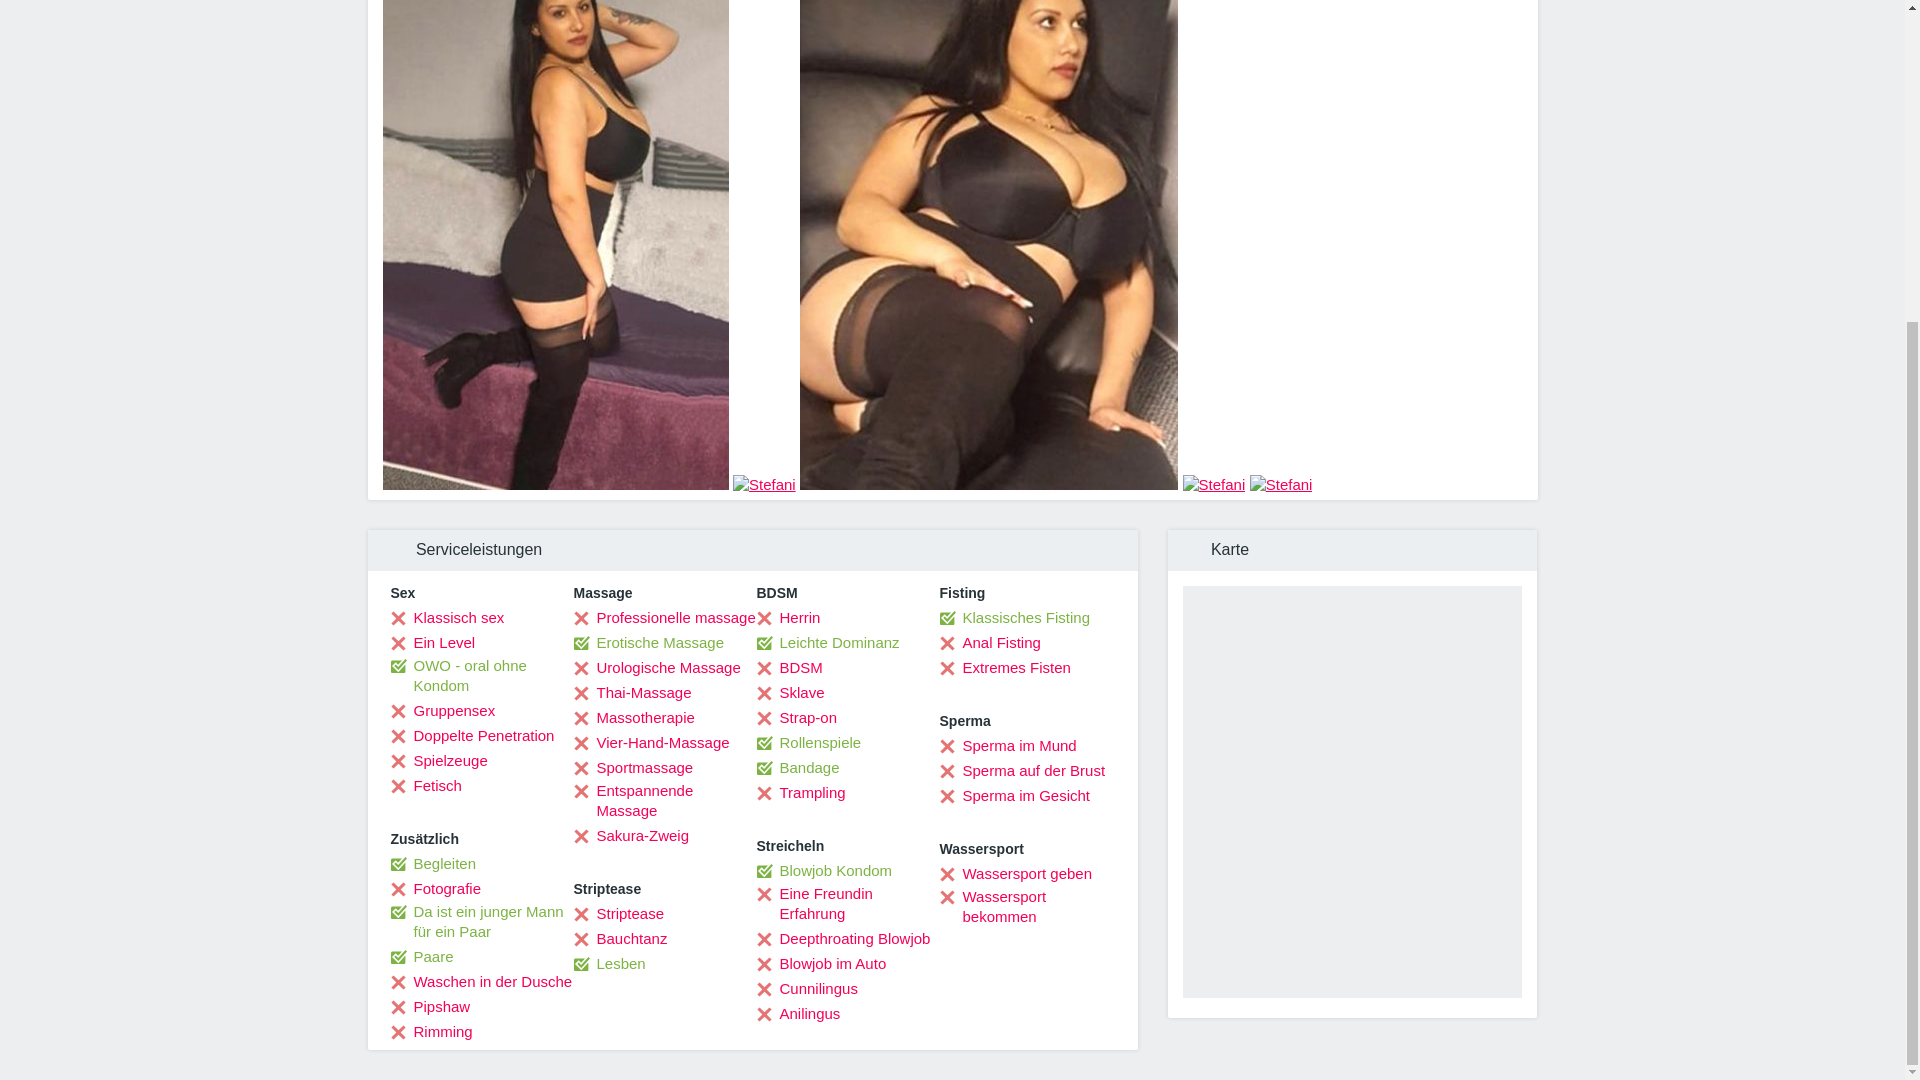  Describe the element at coordinates (480, 982) in the screenshot. I see `Waschen in der Dusche` at that location.